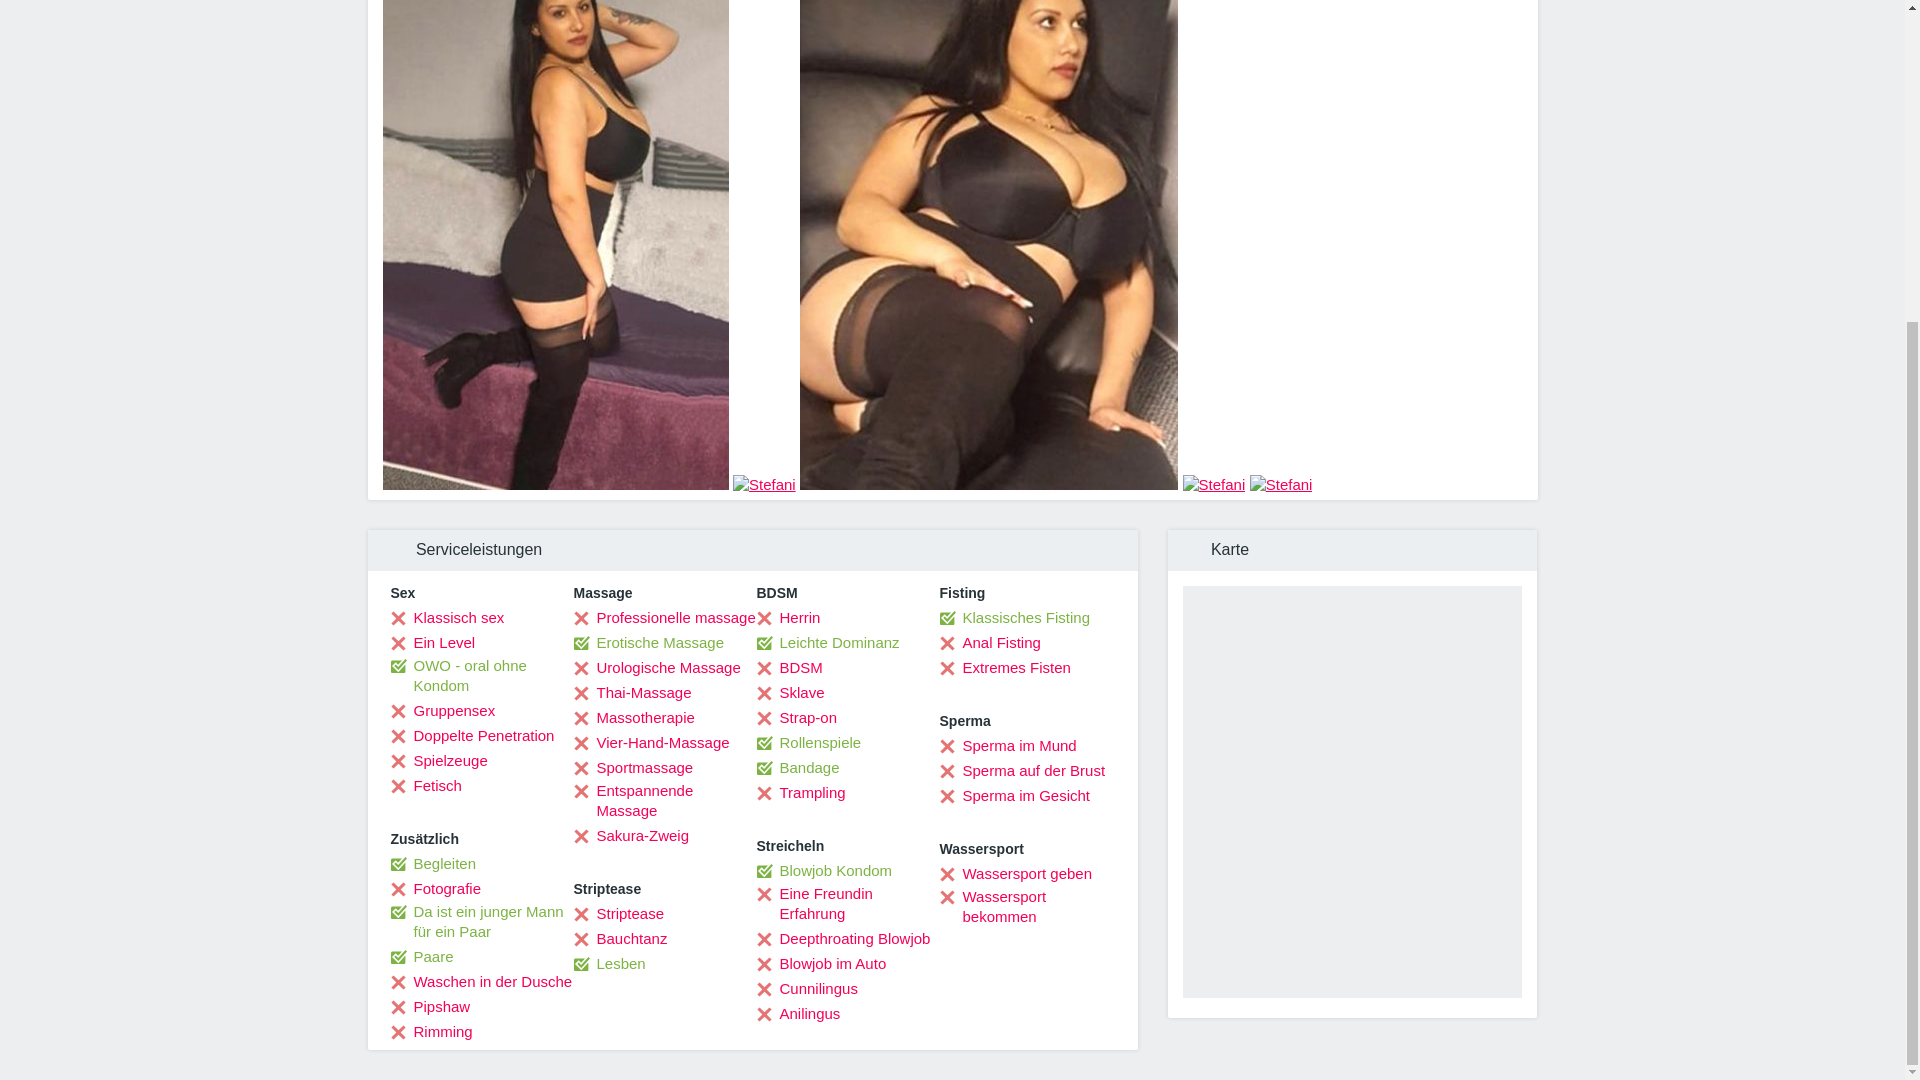  Describe the element at coordinates (480, 982) in the screenshot. I see `Waschen in der Dusche` at that location.